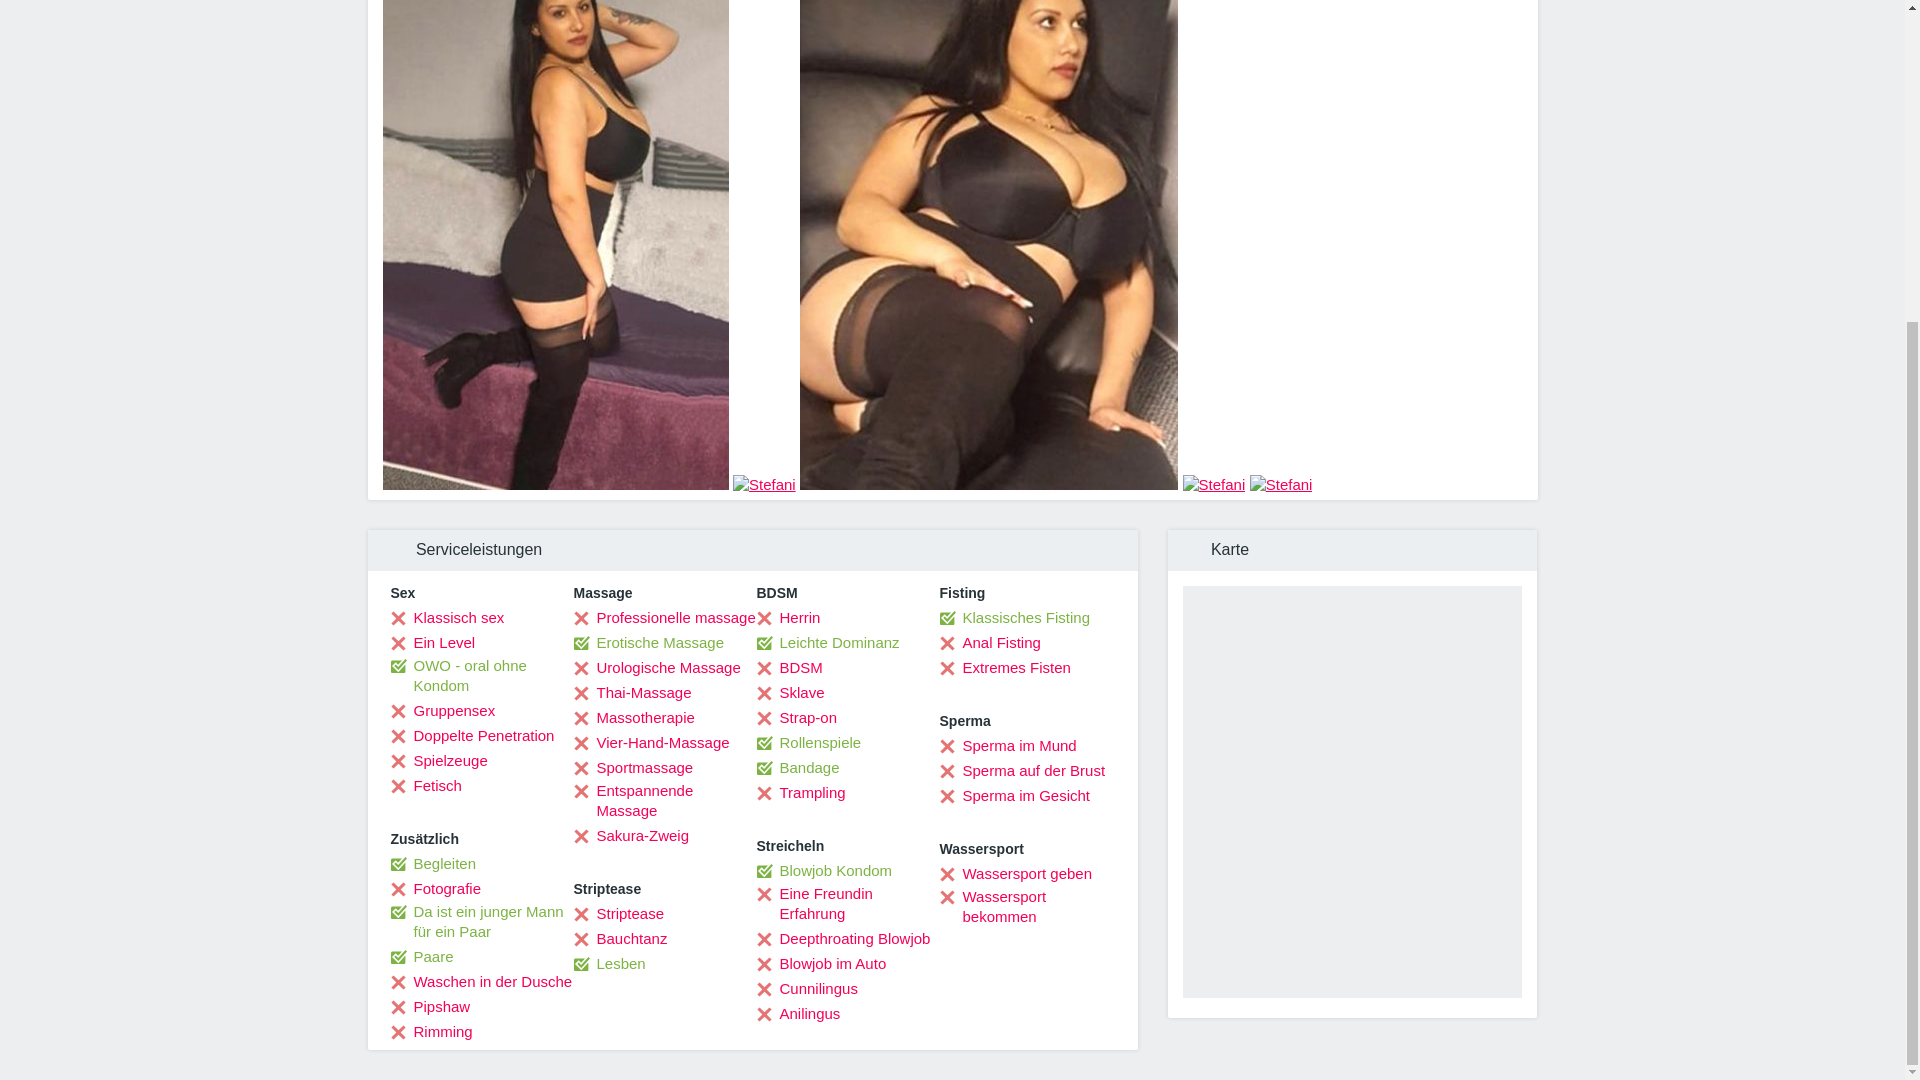  Describe the element at coordinates (480, 982) in the screenshot. I see `Waschen in der Dusche` at that location.